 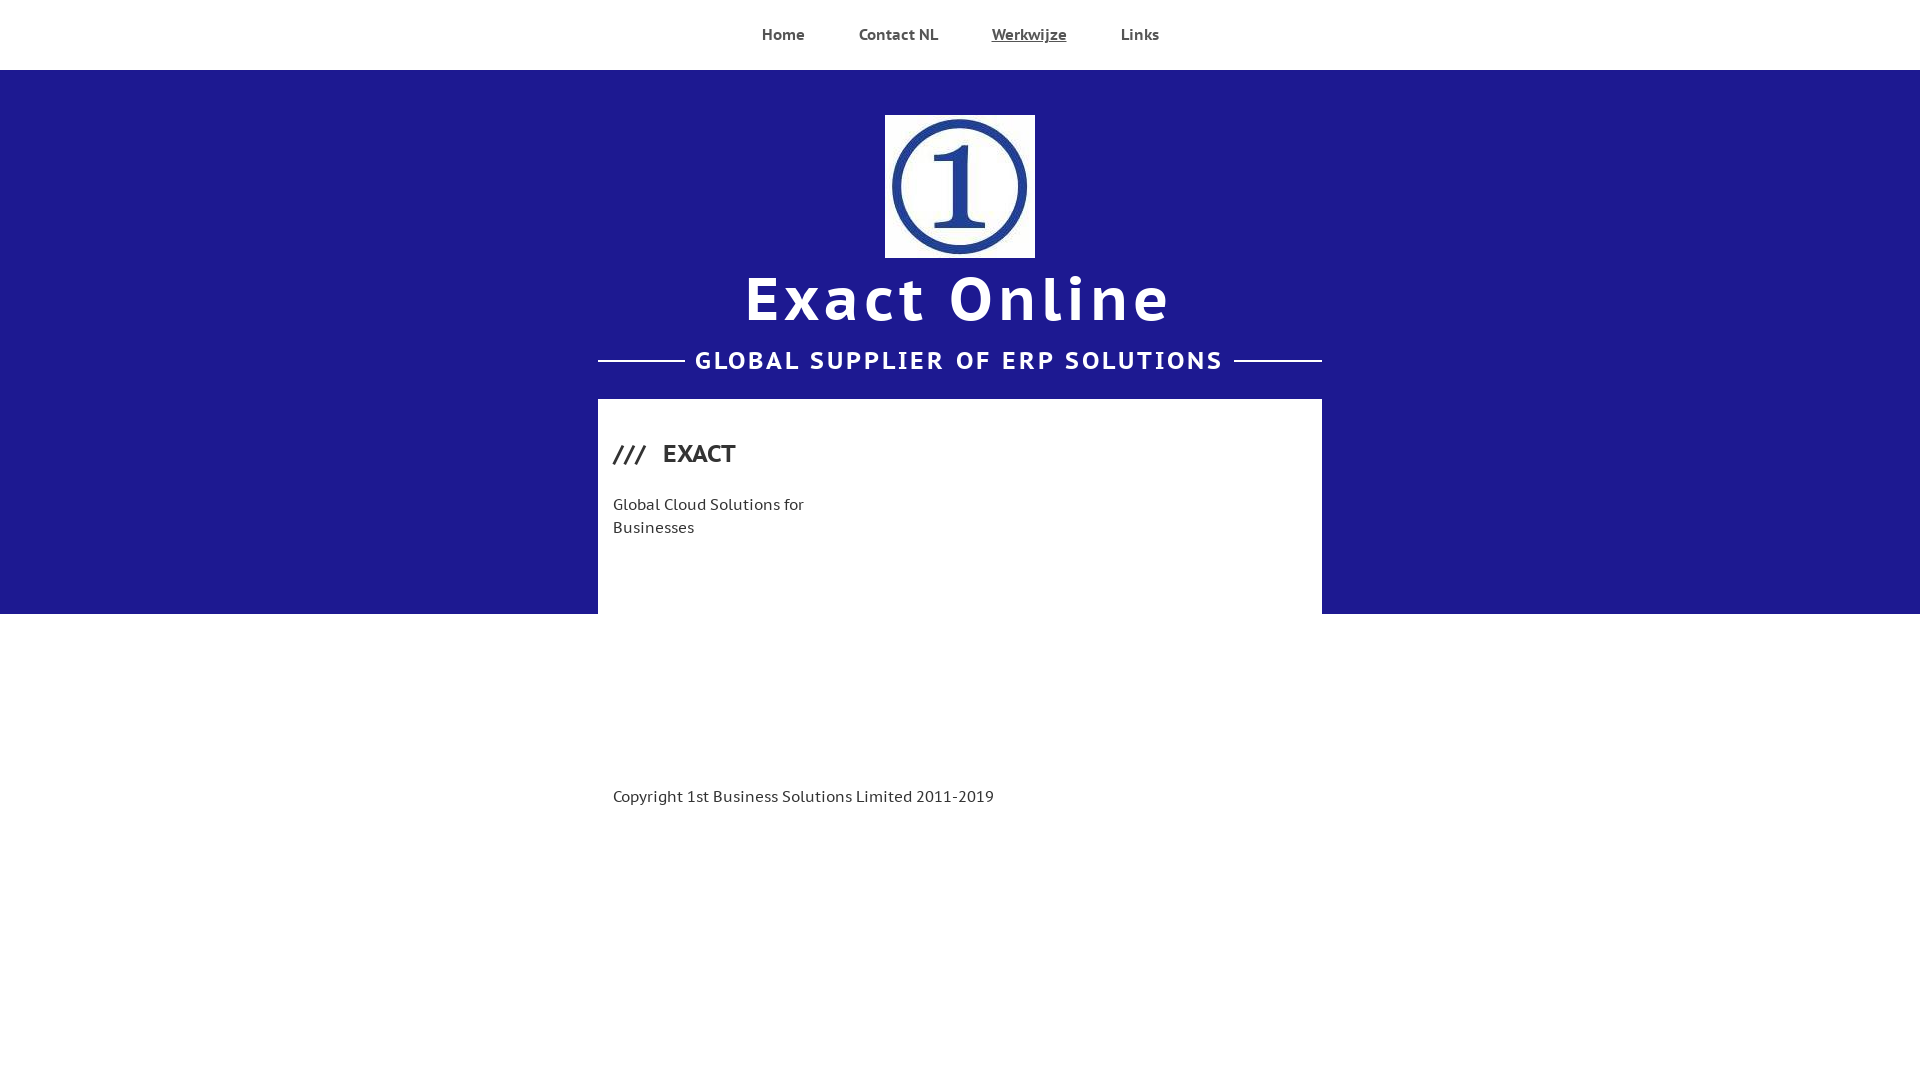 I want to click on Werkwijze, so click(x=1030, y=35).